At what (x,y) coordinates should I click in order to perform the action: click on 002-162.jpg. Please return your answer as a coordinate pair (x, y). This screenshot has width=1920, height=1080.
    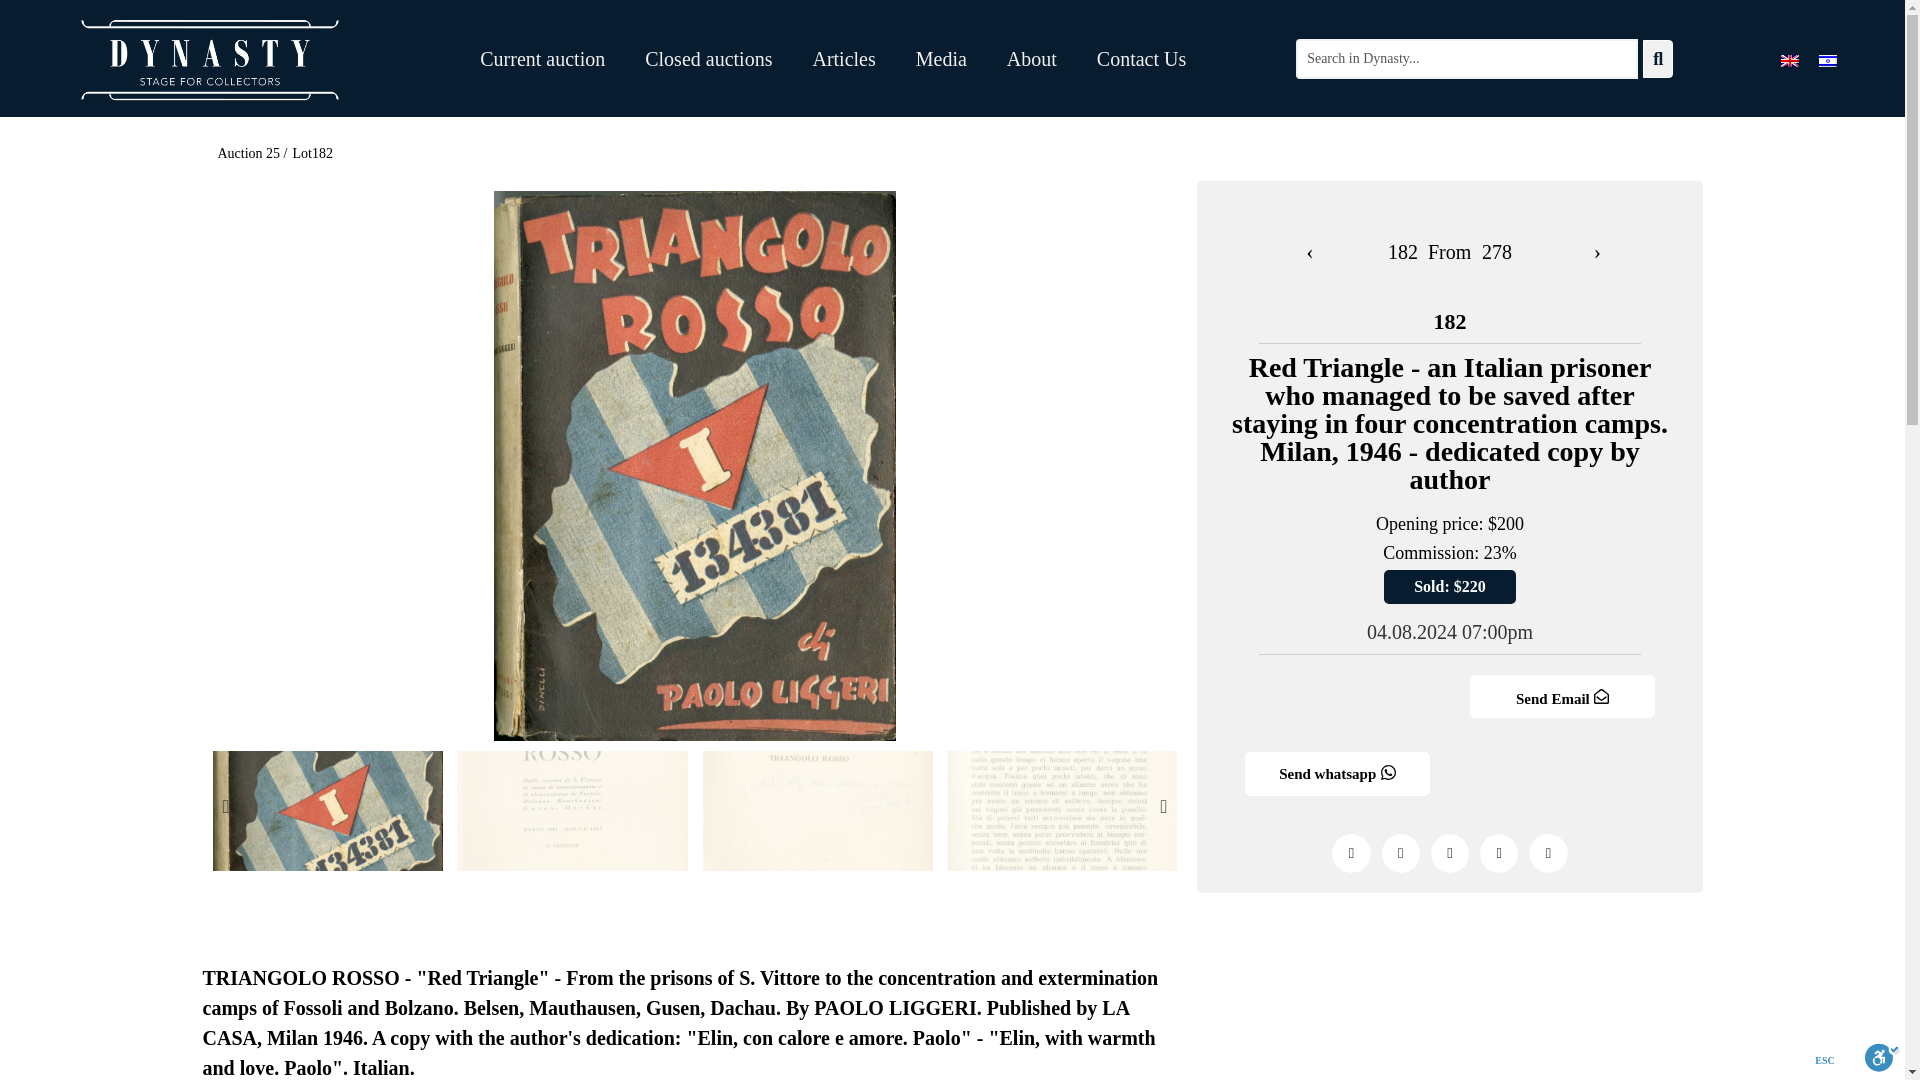
    Looking at the image, I should click on (572, 810).